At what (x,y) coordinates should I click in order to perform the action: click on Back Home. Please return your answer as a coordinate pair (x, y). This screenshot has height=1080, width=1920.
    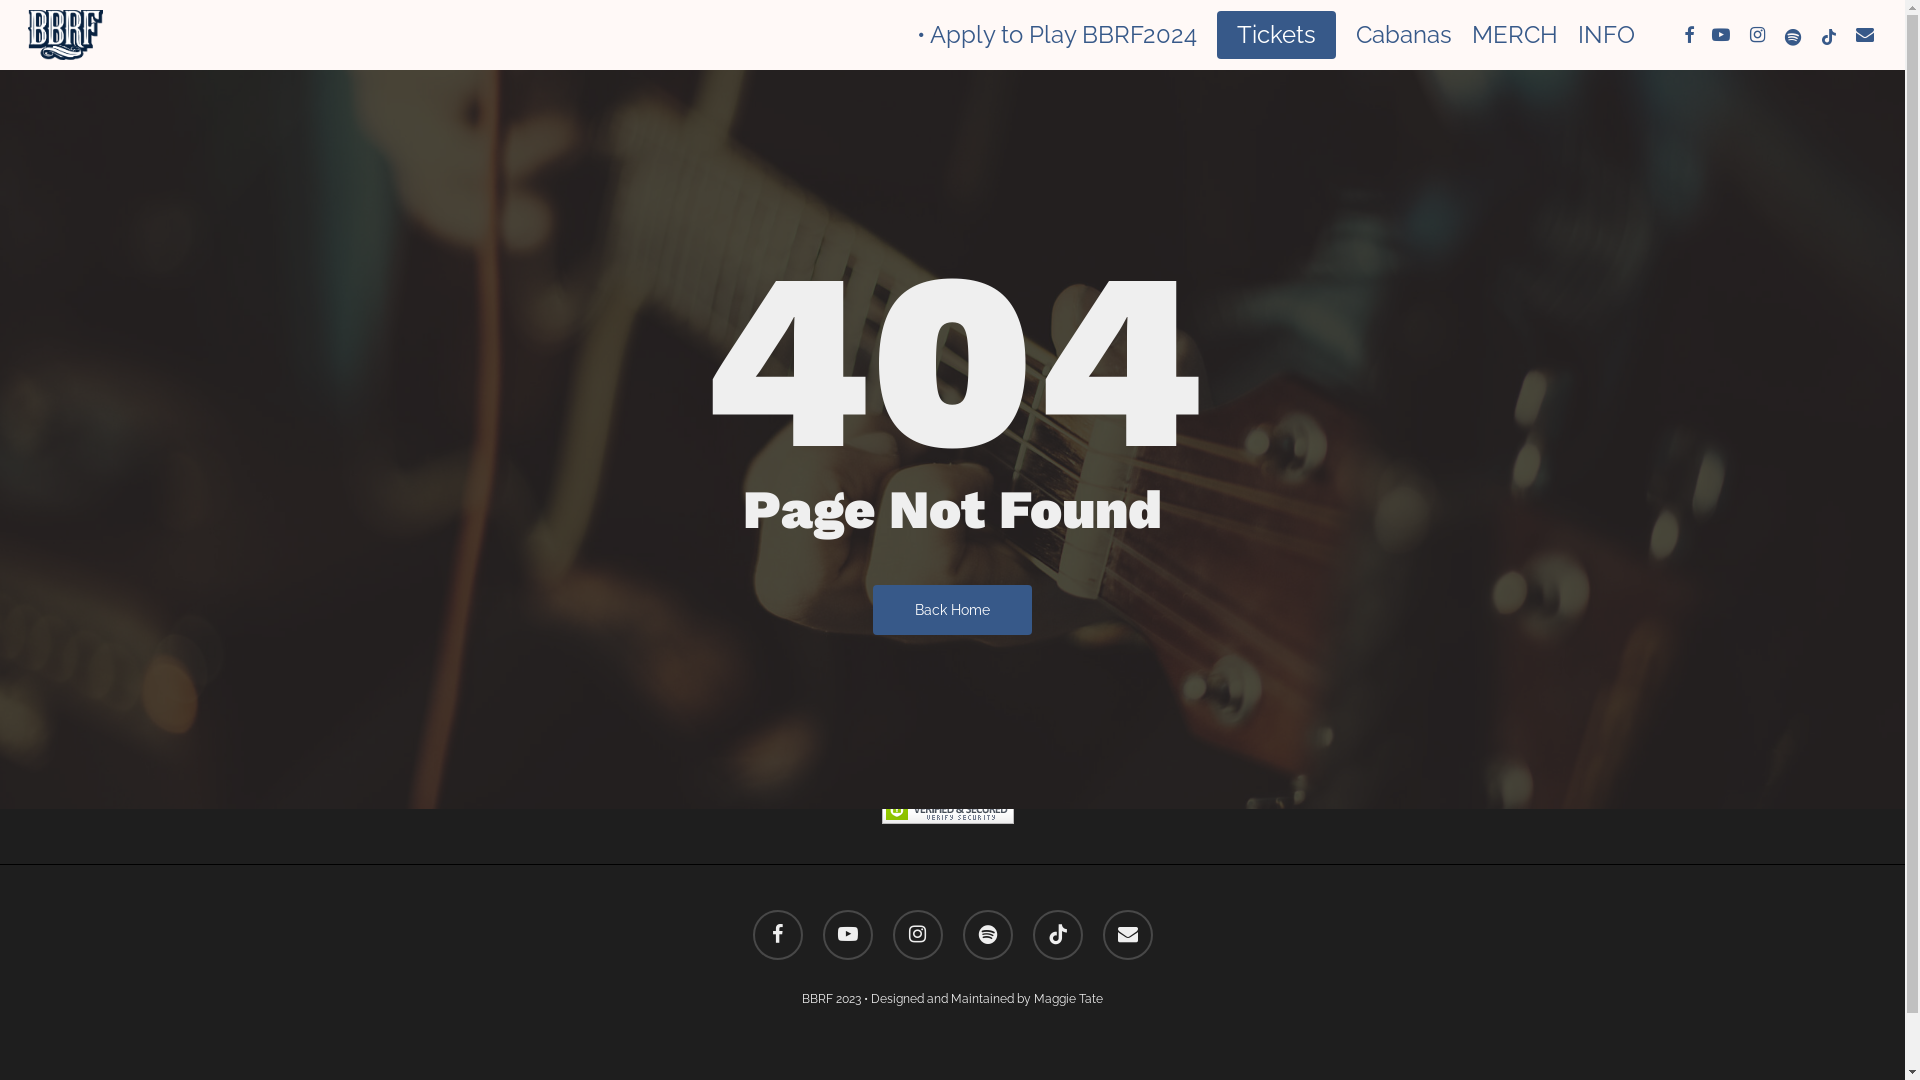
    Looking at the image, I should click on (952, 609).